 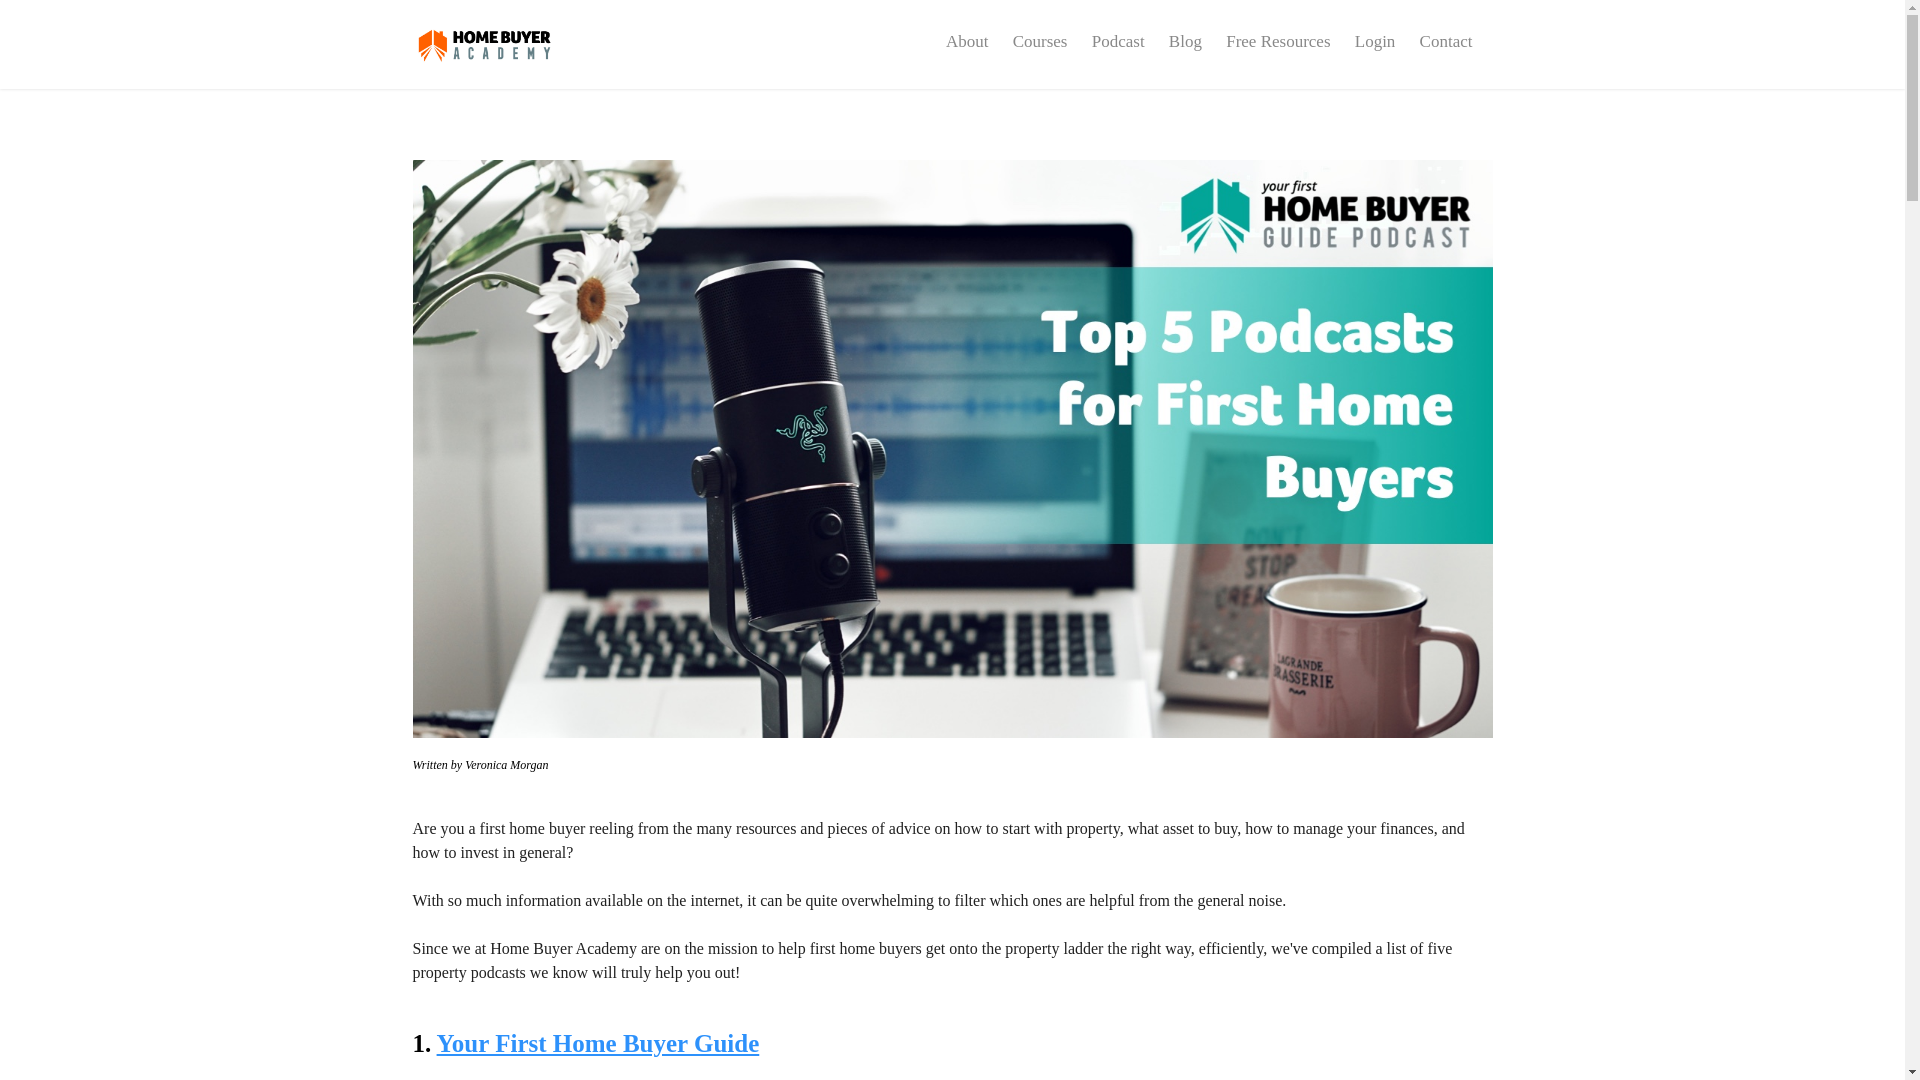 I want to click on Contact, so click(x=1446, y=42).